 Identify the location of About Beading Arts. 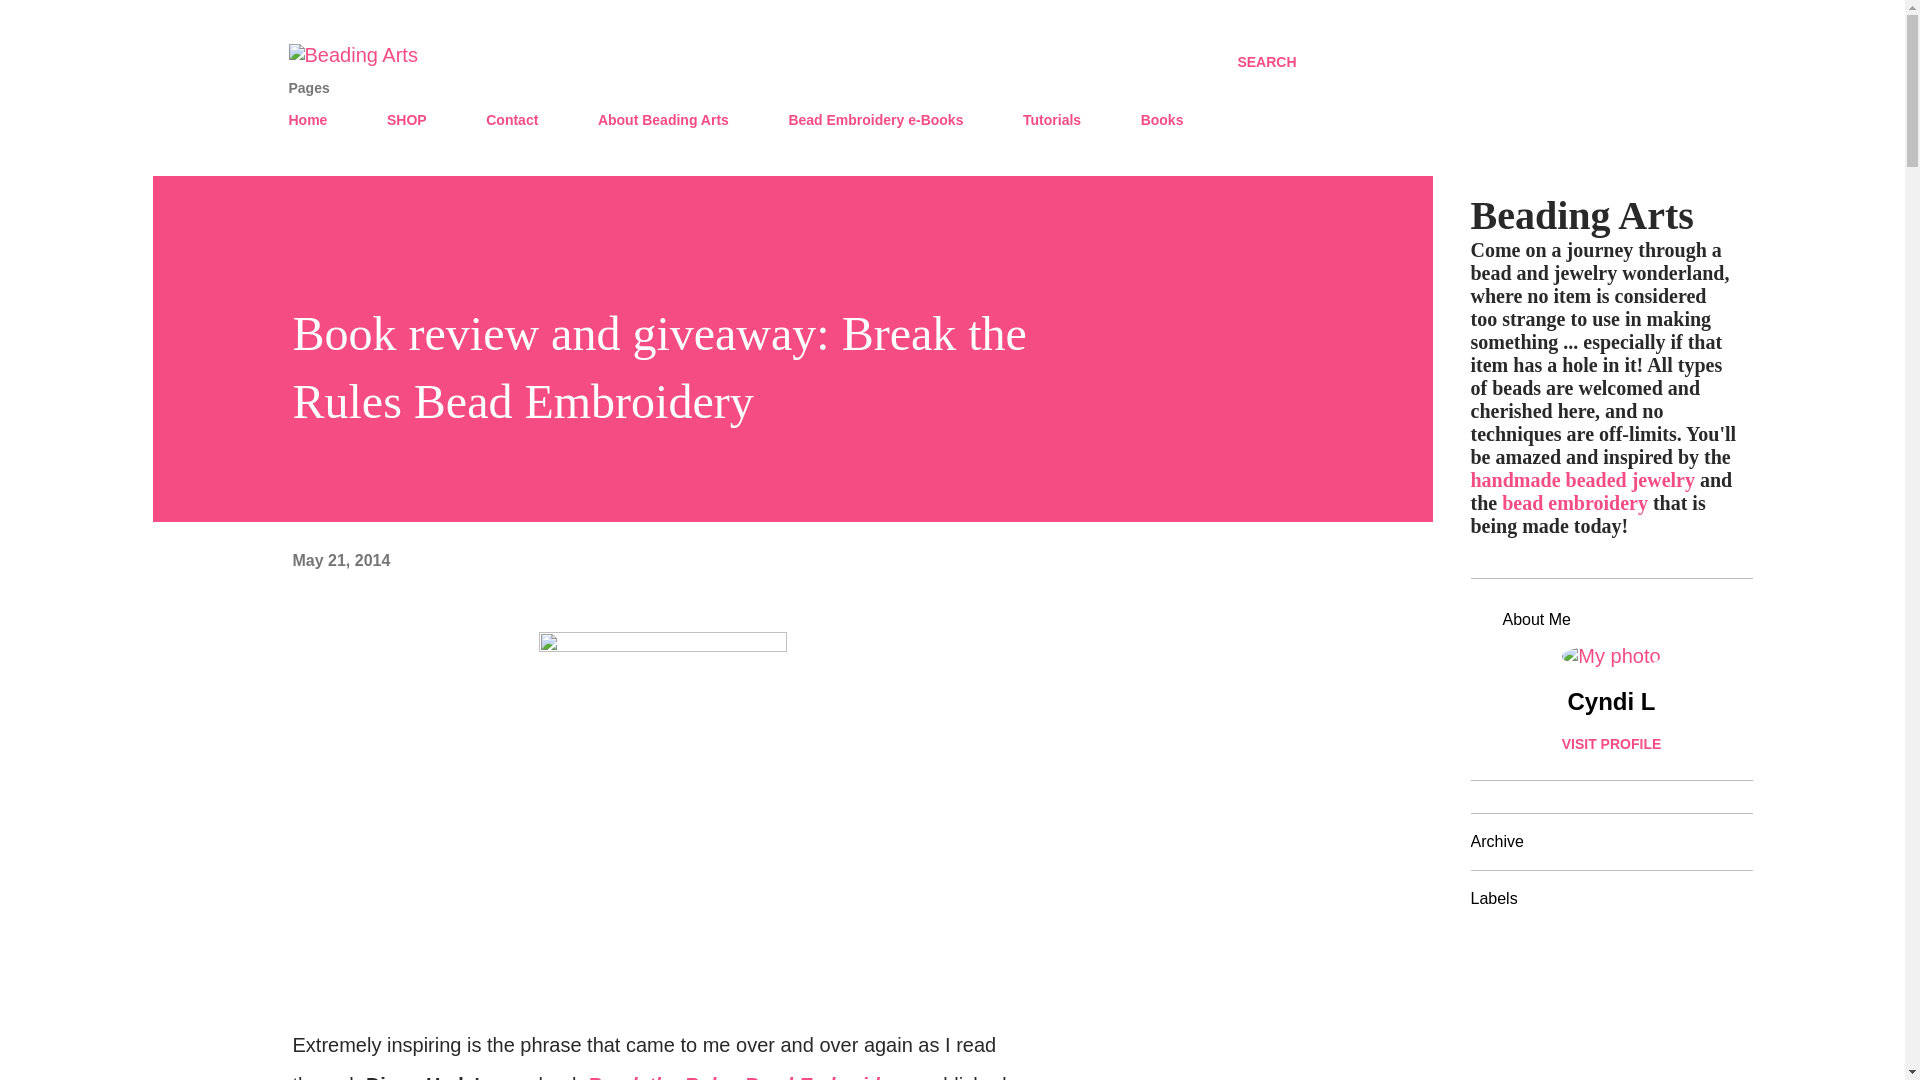
(663, 120).